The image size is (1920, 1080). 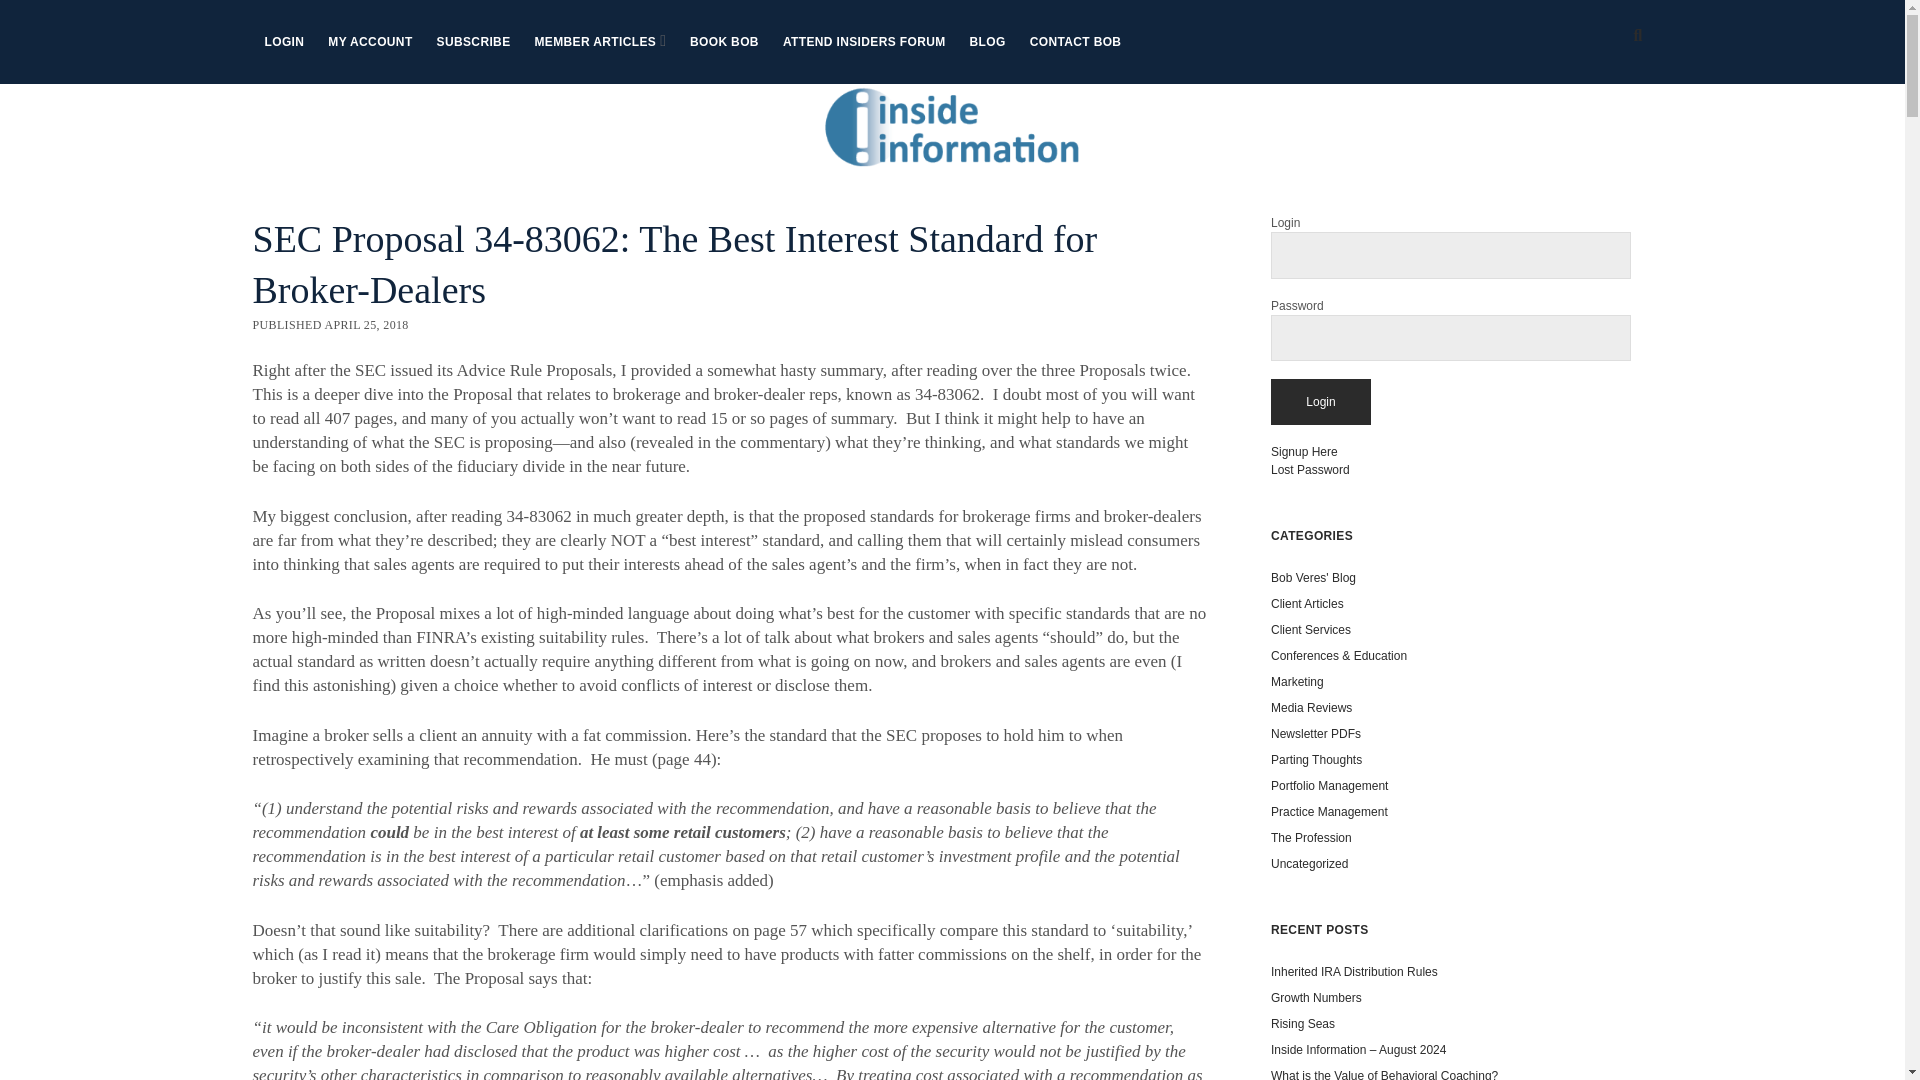 What do you see at coordinates (370, 42) in the screenshot?
I see `MY ACCOUNT` at bounding box center [370, 42].